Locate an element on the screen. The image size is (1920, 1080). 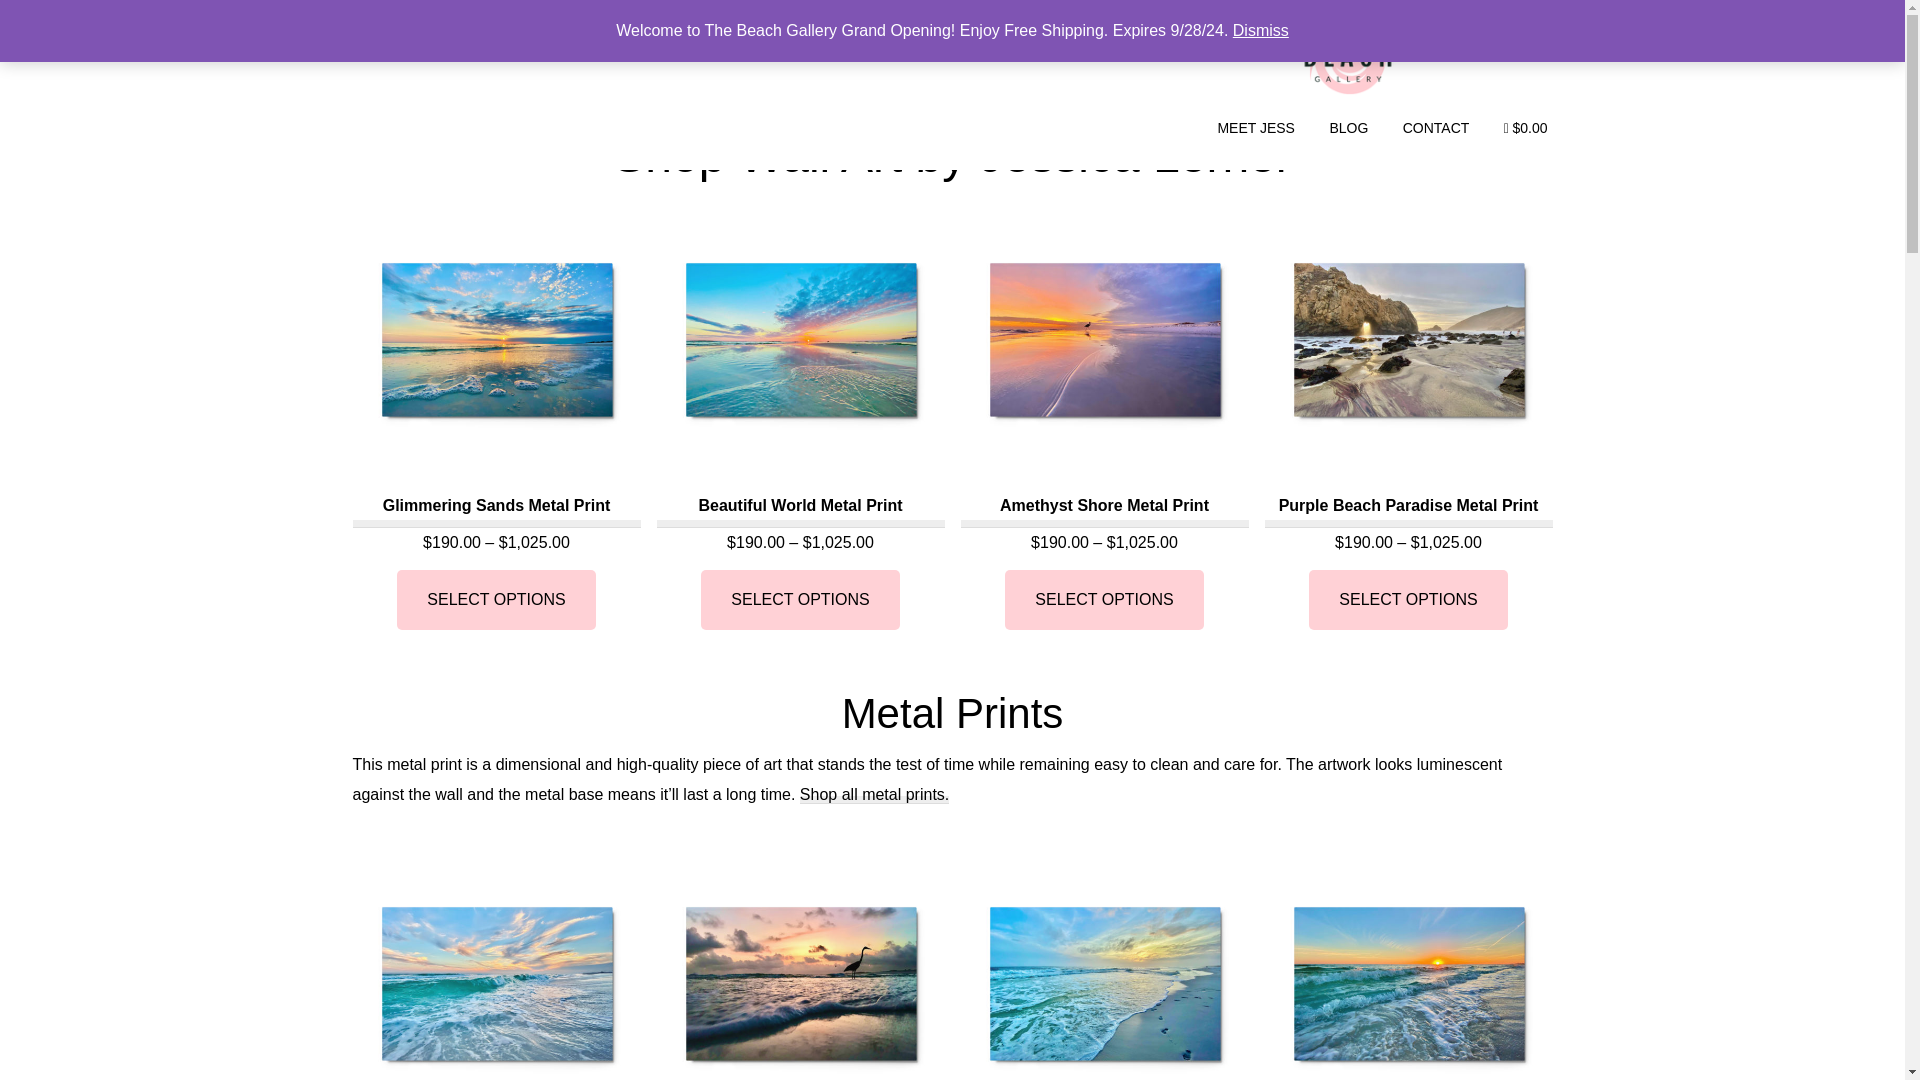
BLOG is located at coordinates (1348, 126).